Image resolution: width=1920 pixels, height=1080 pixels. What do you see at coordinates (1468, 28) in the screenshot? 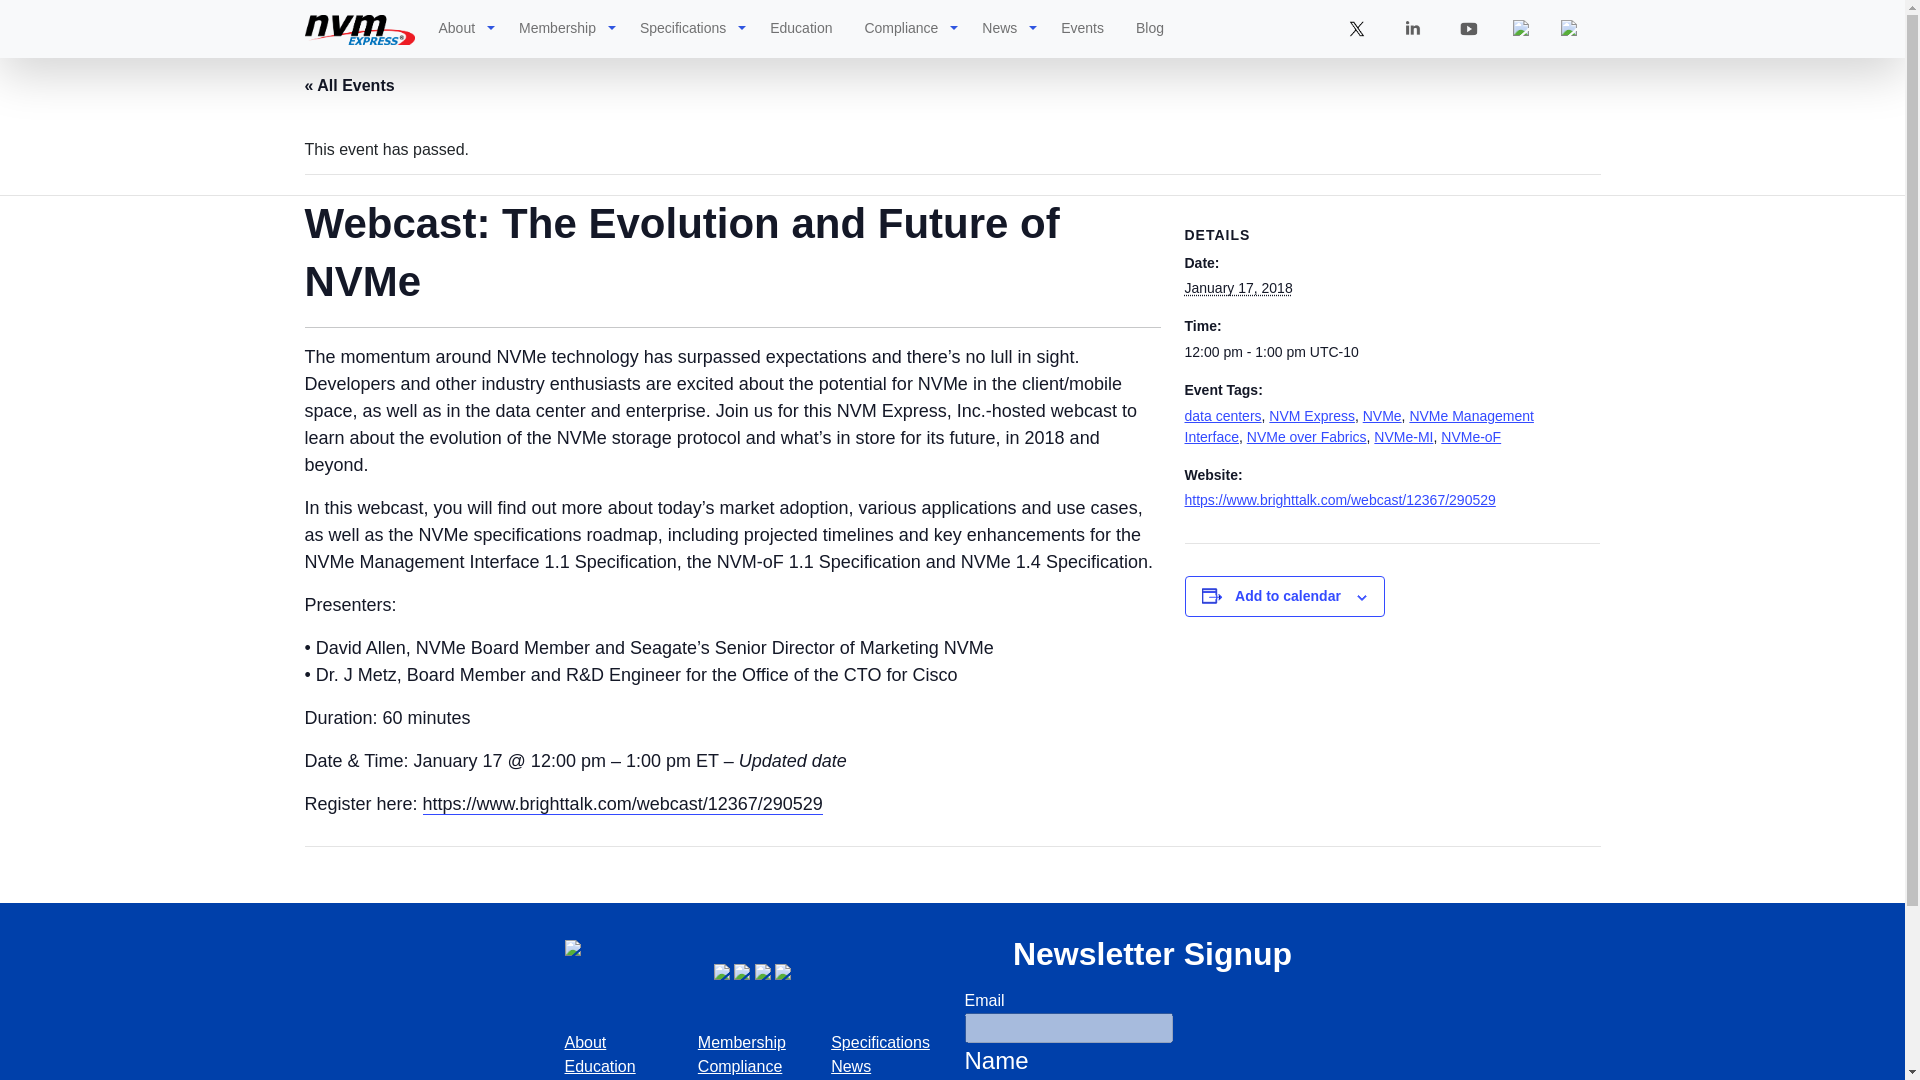
I see `YouTube` at bounding box center [1468, 28].